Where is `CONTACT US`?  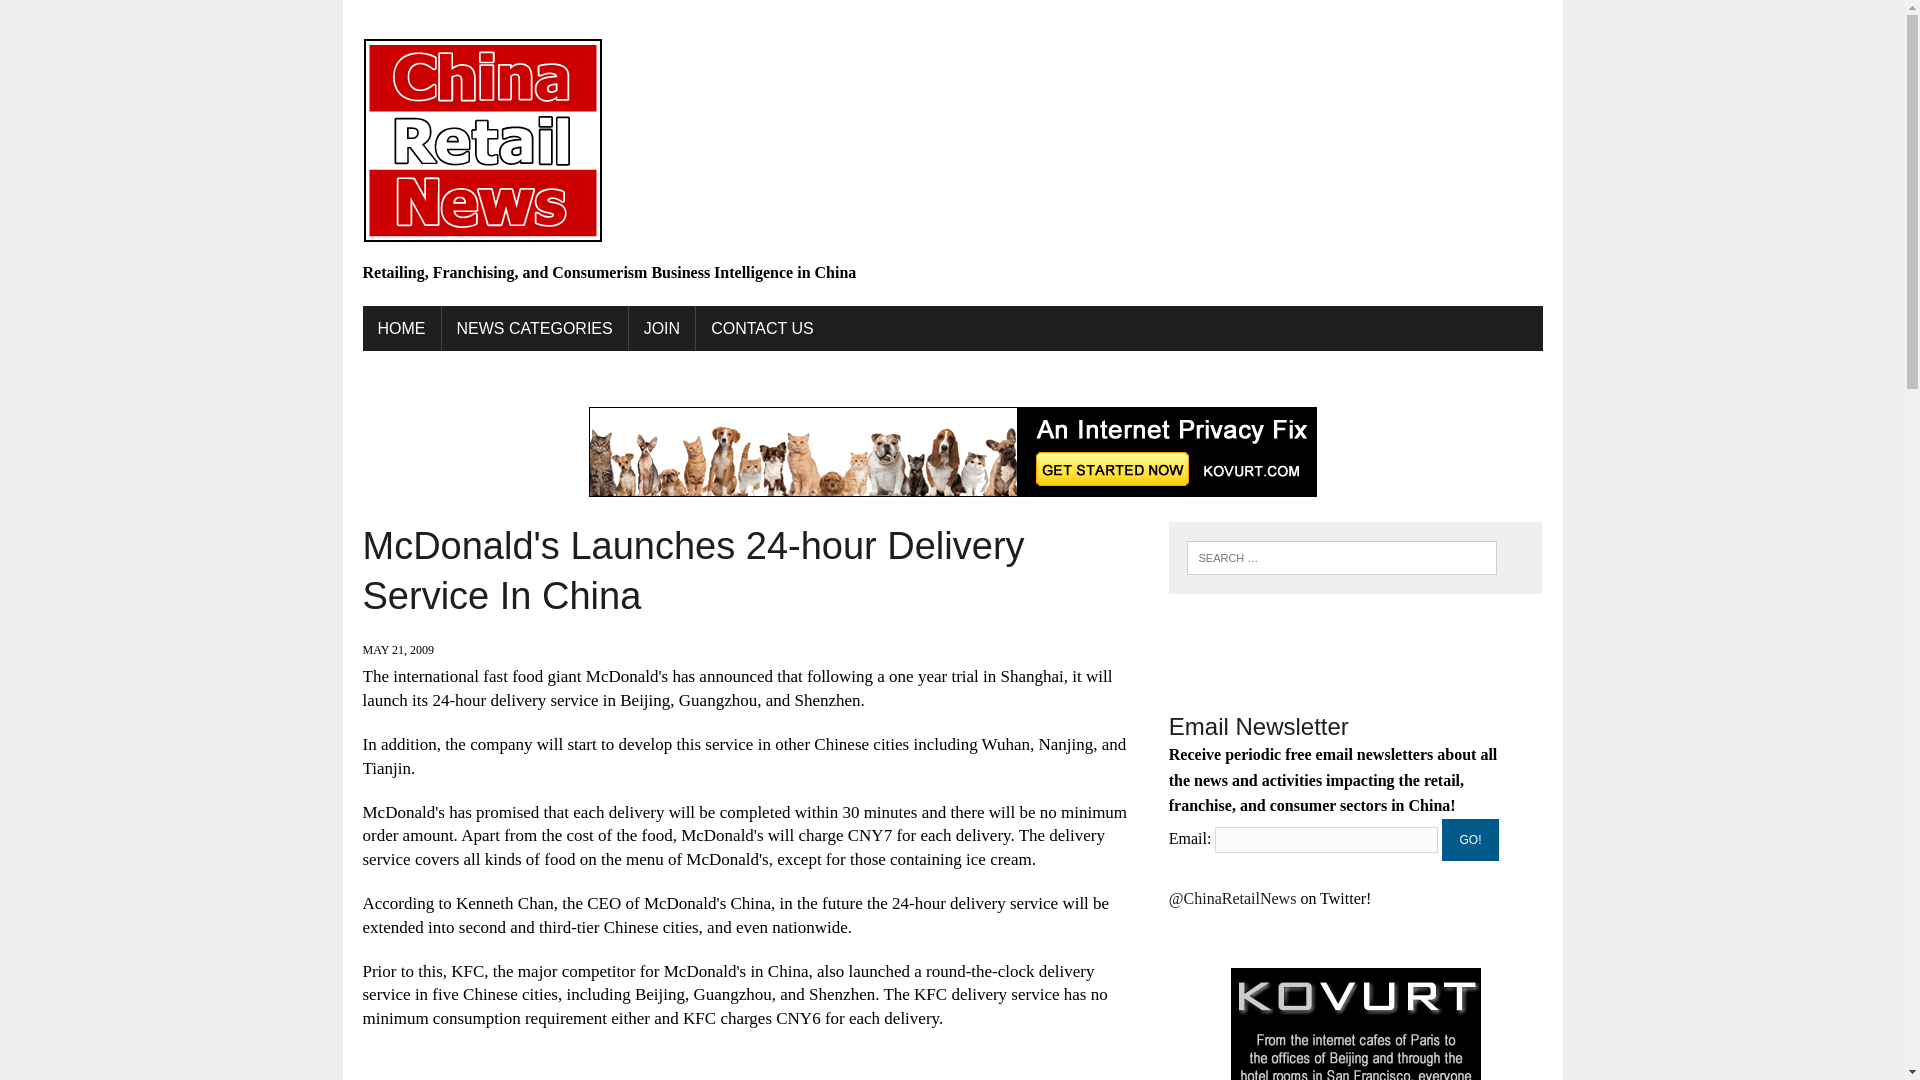
CONTACT US is located at coordinates (762, 328).